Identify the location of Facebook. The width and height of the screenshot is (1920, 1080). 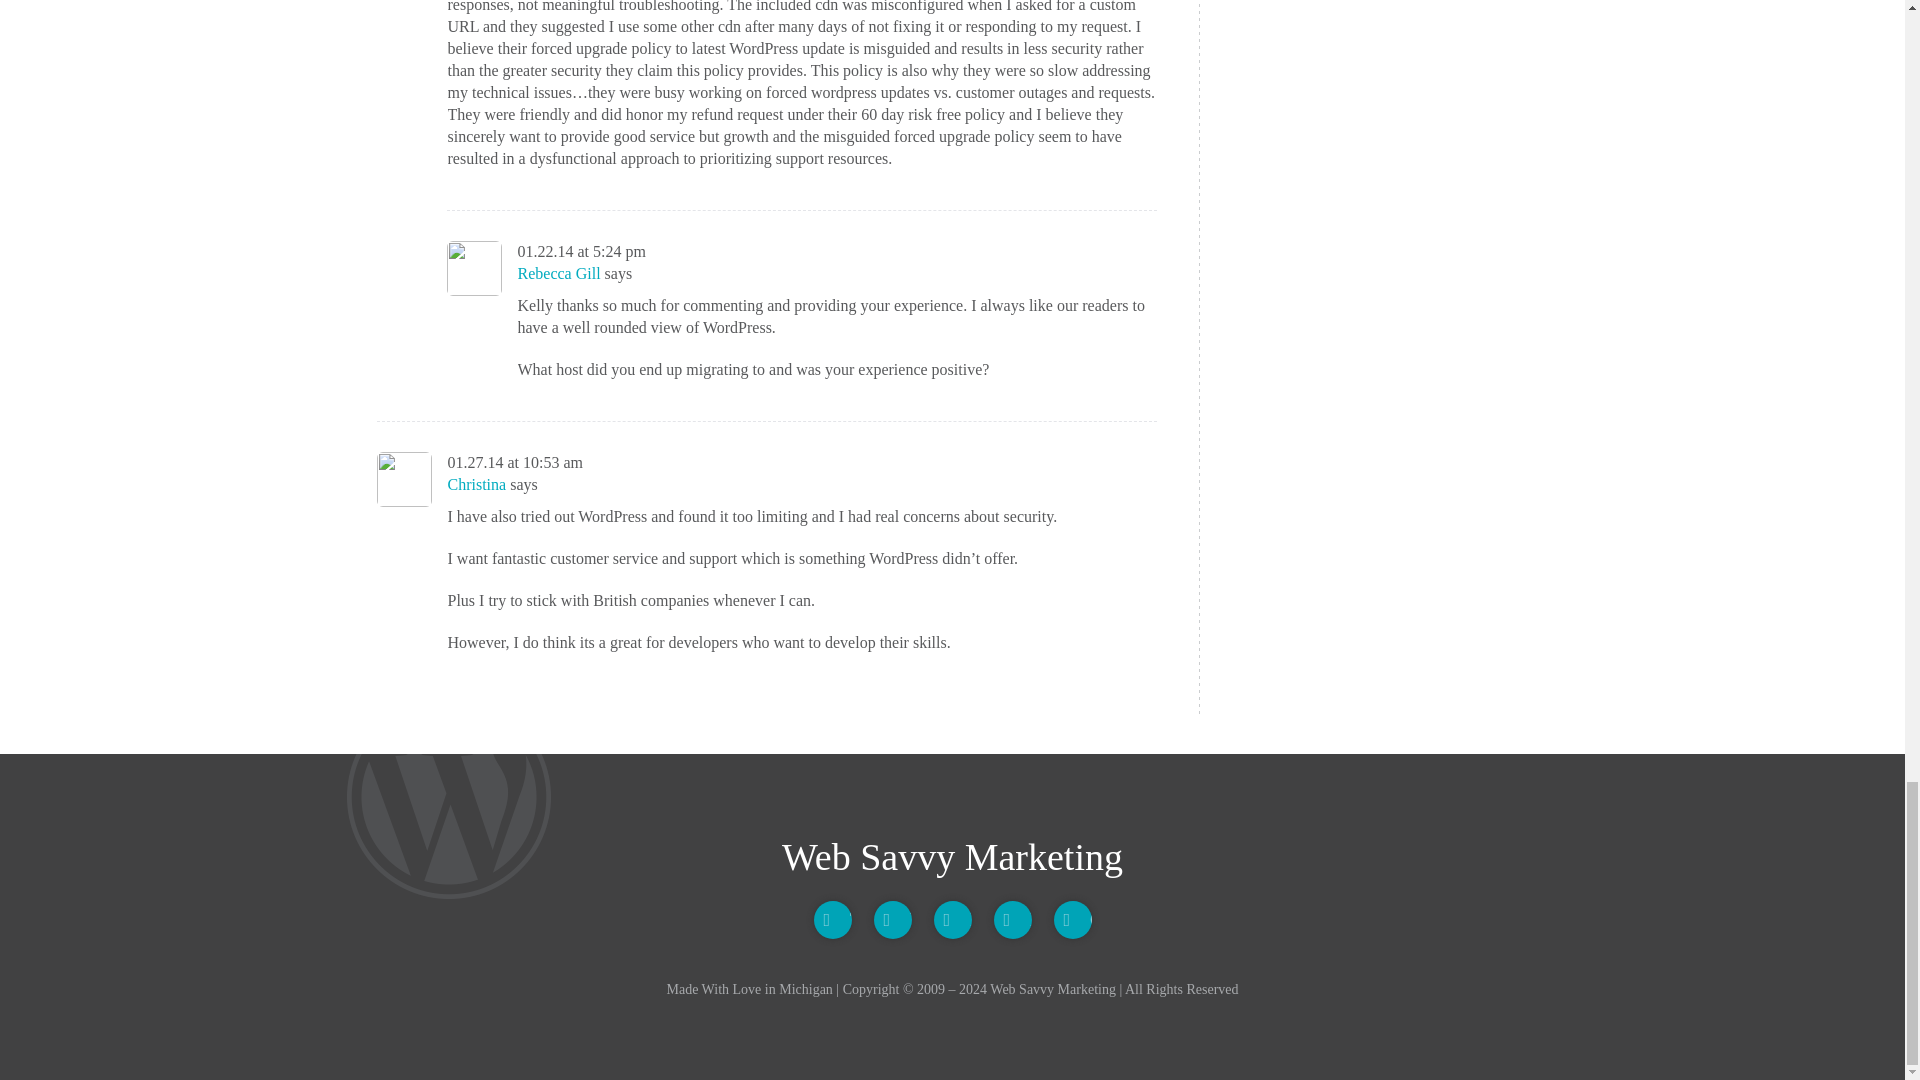
(952, 919).